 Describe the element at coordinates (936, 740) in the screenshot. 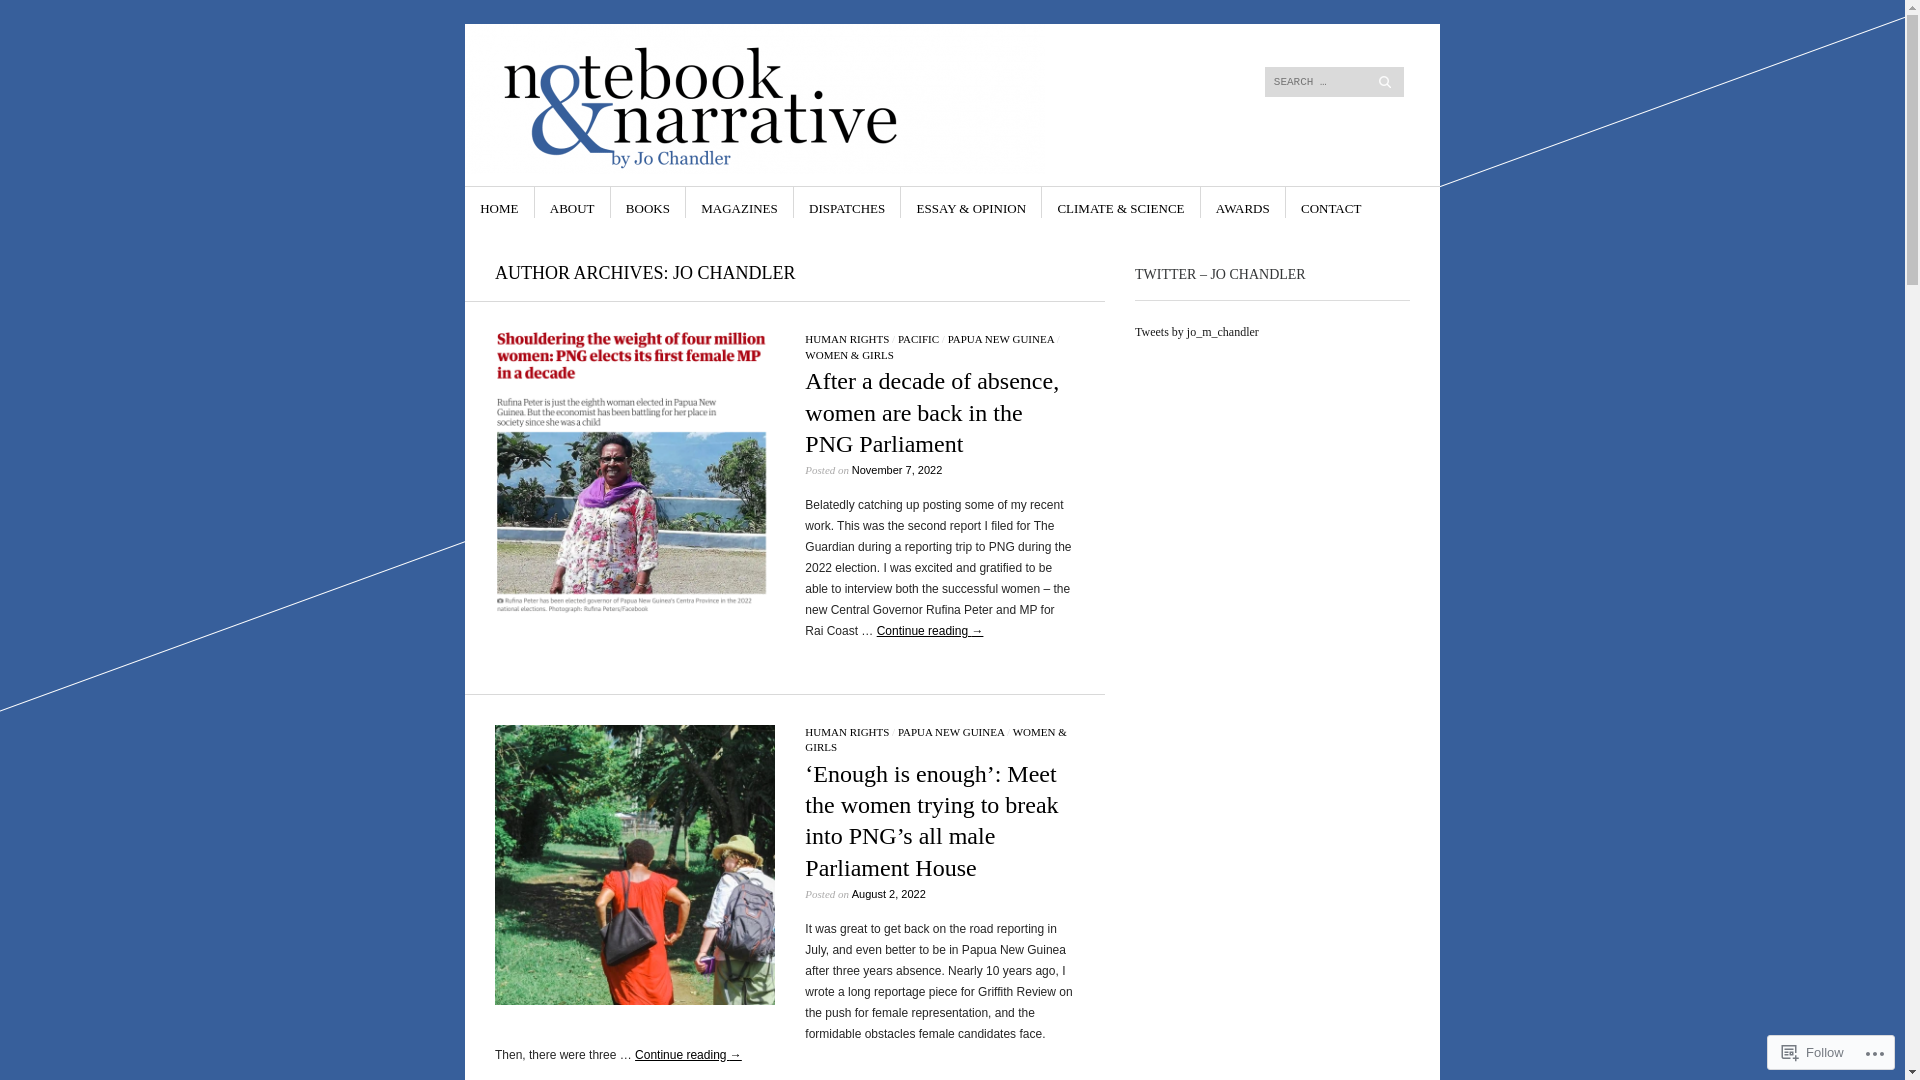

I see `WOMEN & GIRLS` at that location.